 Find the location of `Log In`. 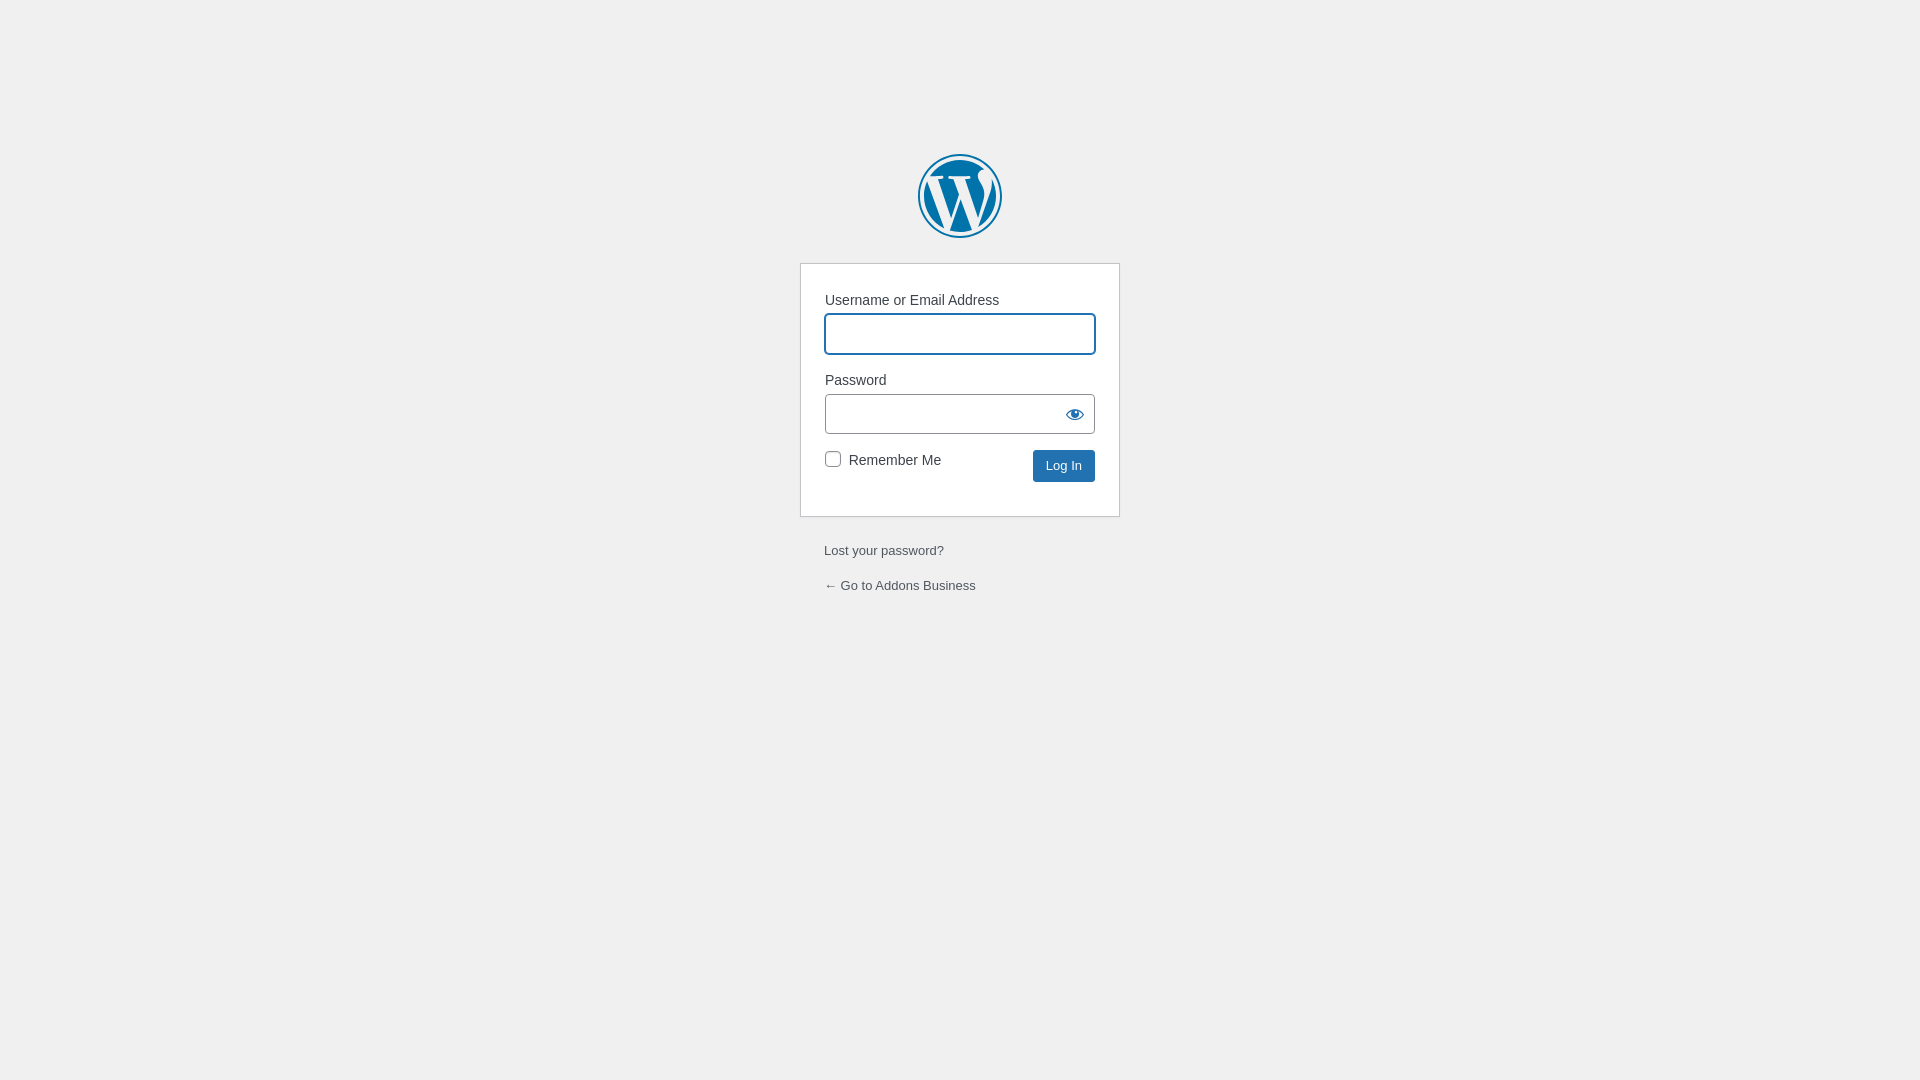

Log In is located at coordinates (1064, 466).